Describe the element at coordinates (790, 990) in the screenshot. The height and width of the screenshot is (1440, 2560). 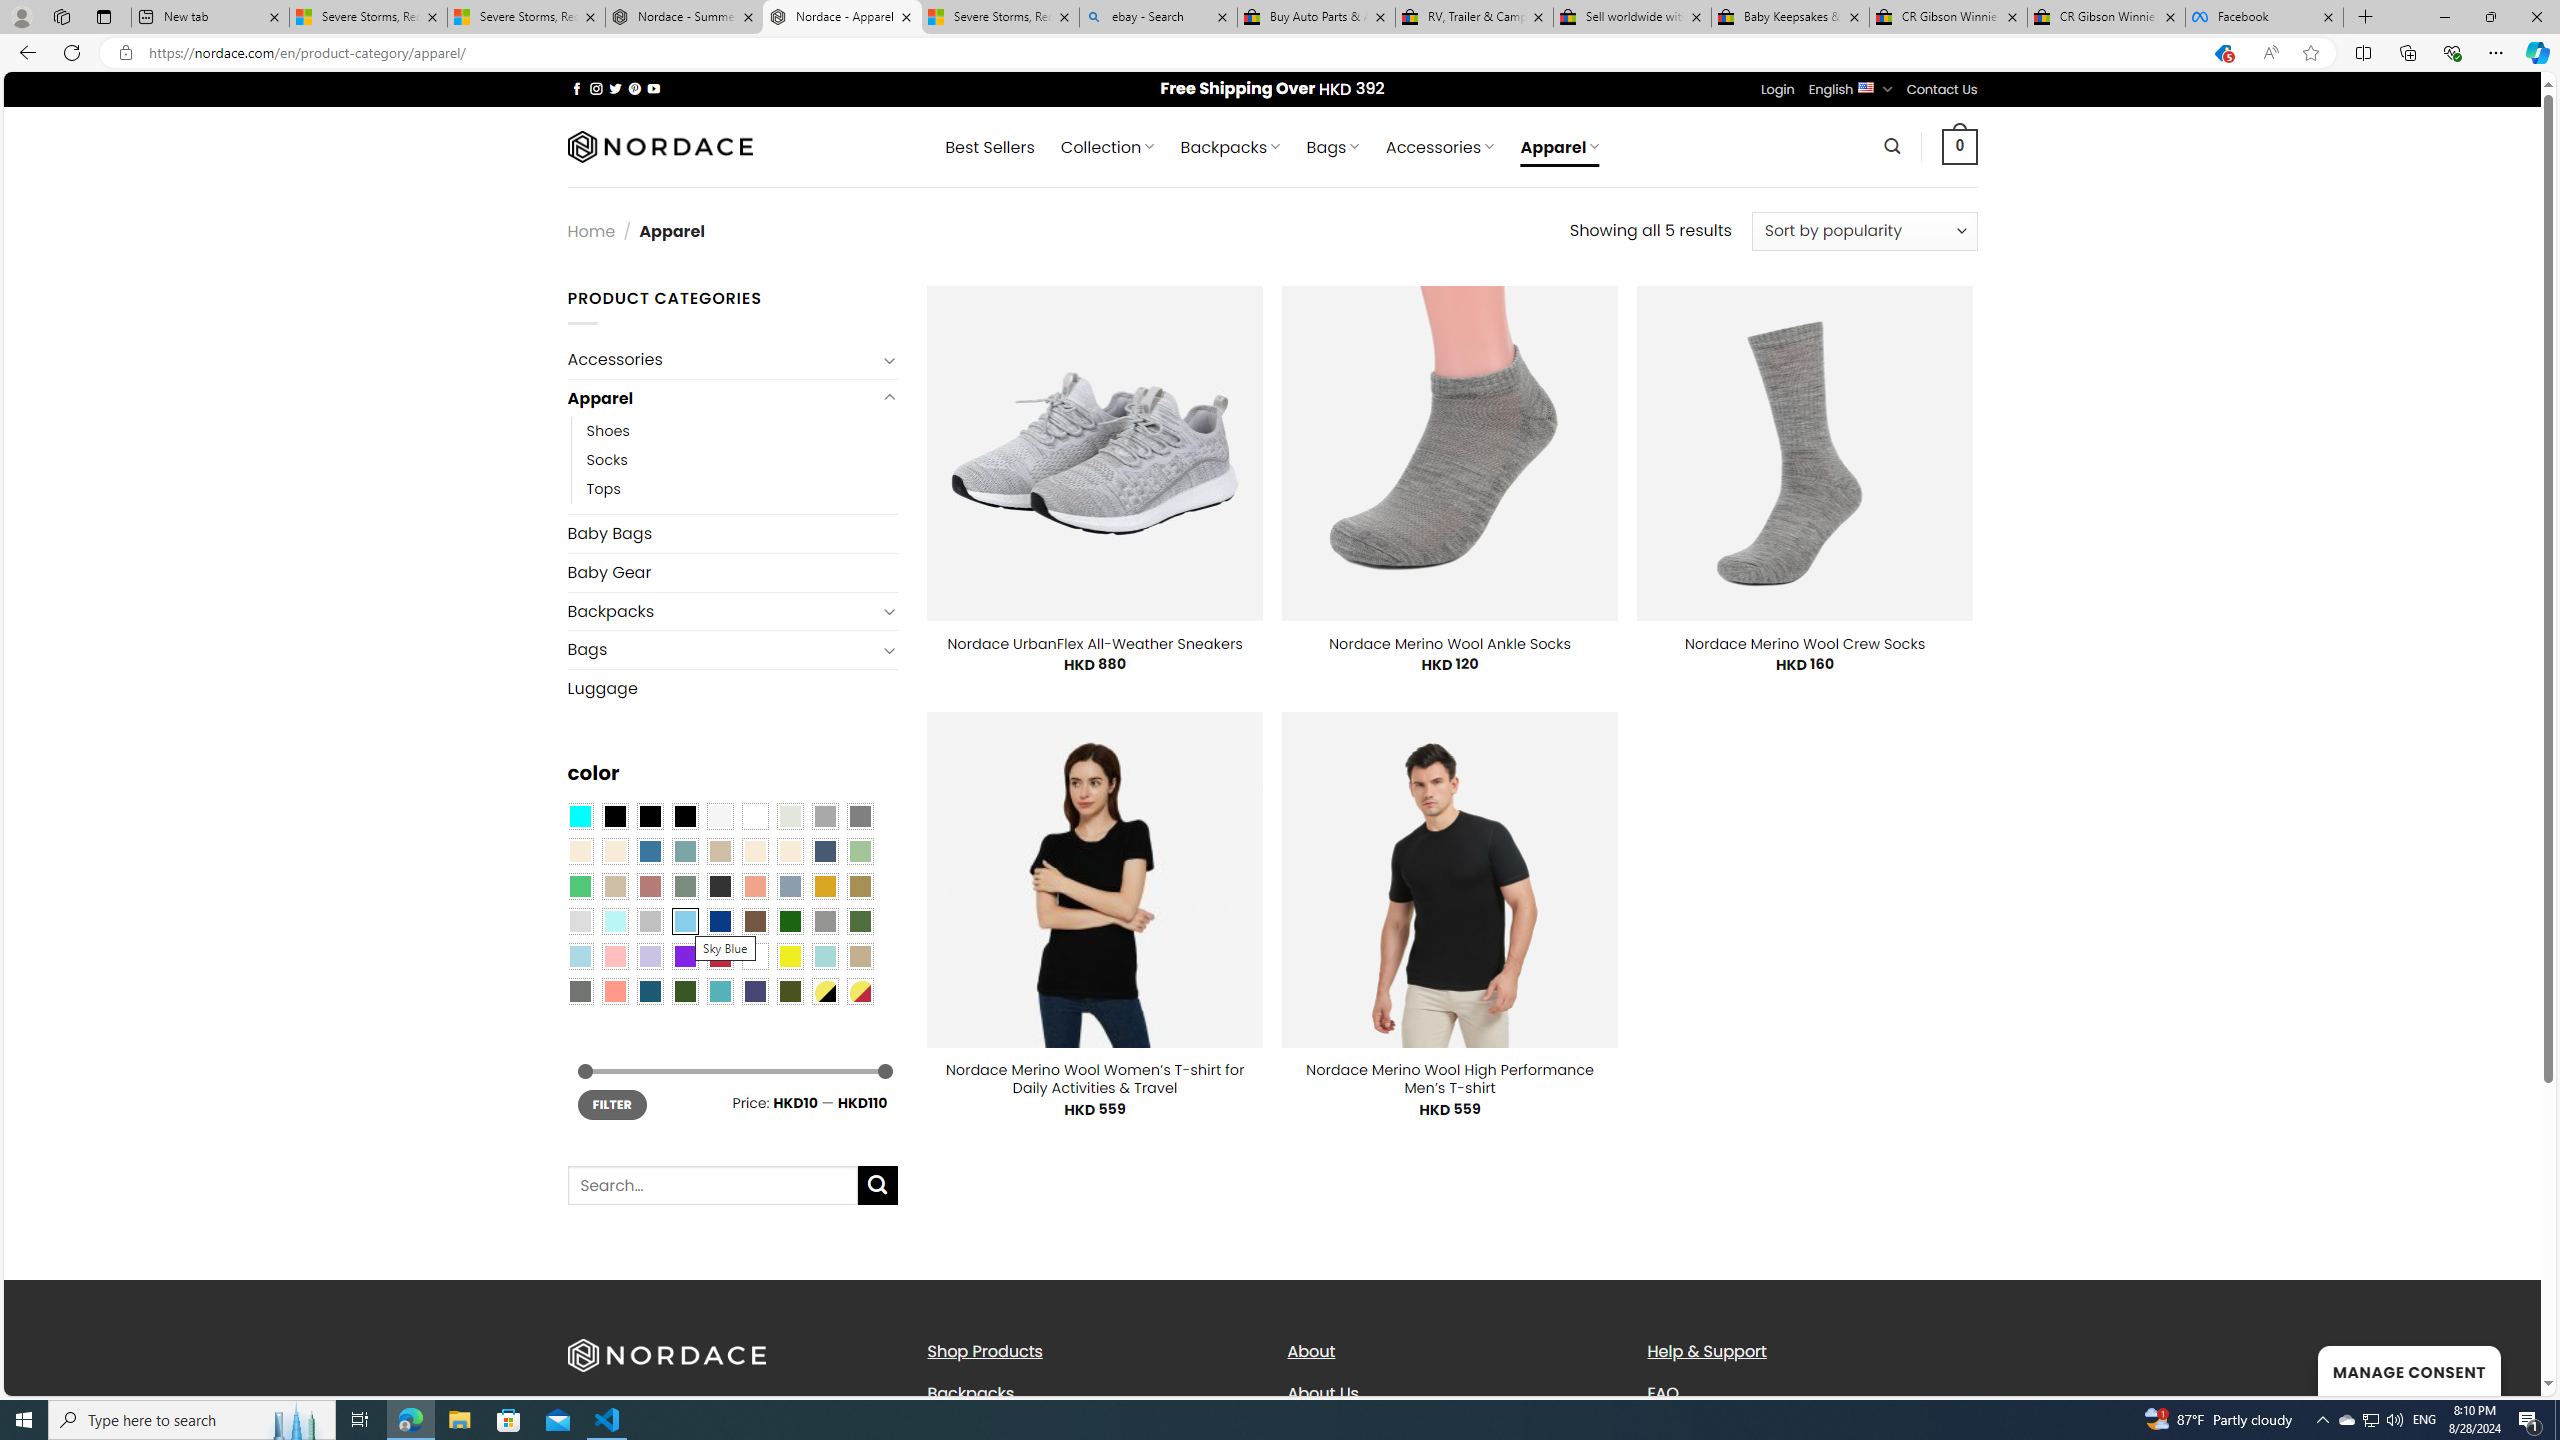
I see `Army Green` at that location.